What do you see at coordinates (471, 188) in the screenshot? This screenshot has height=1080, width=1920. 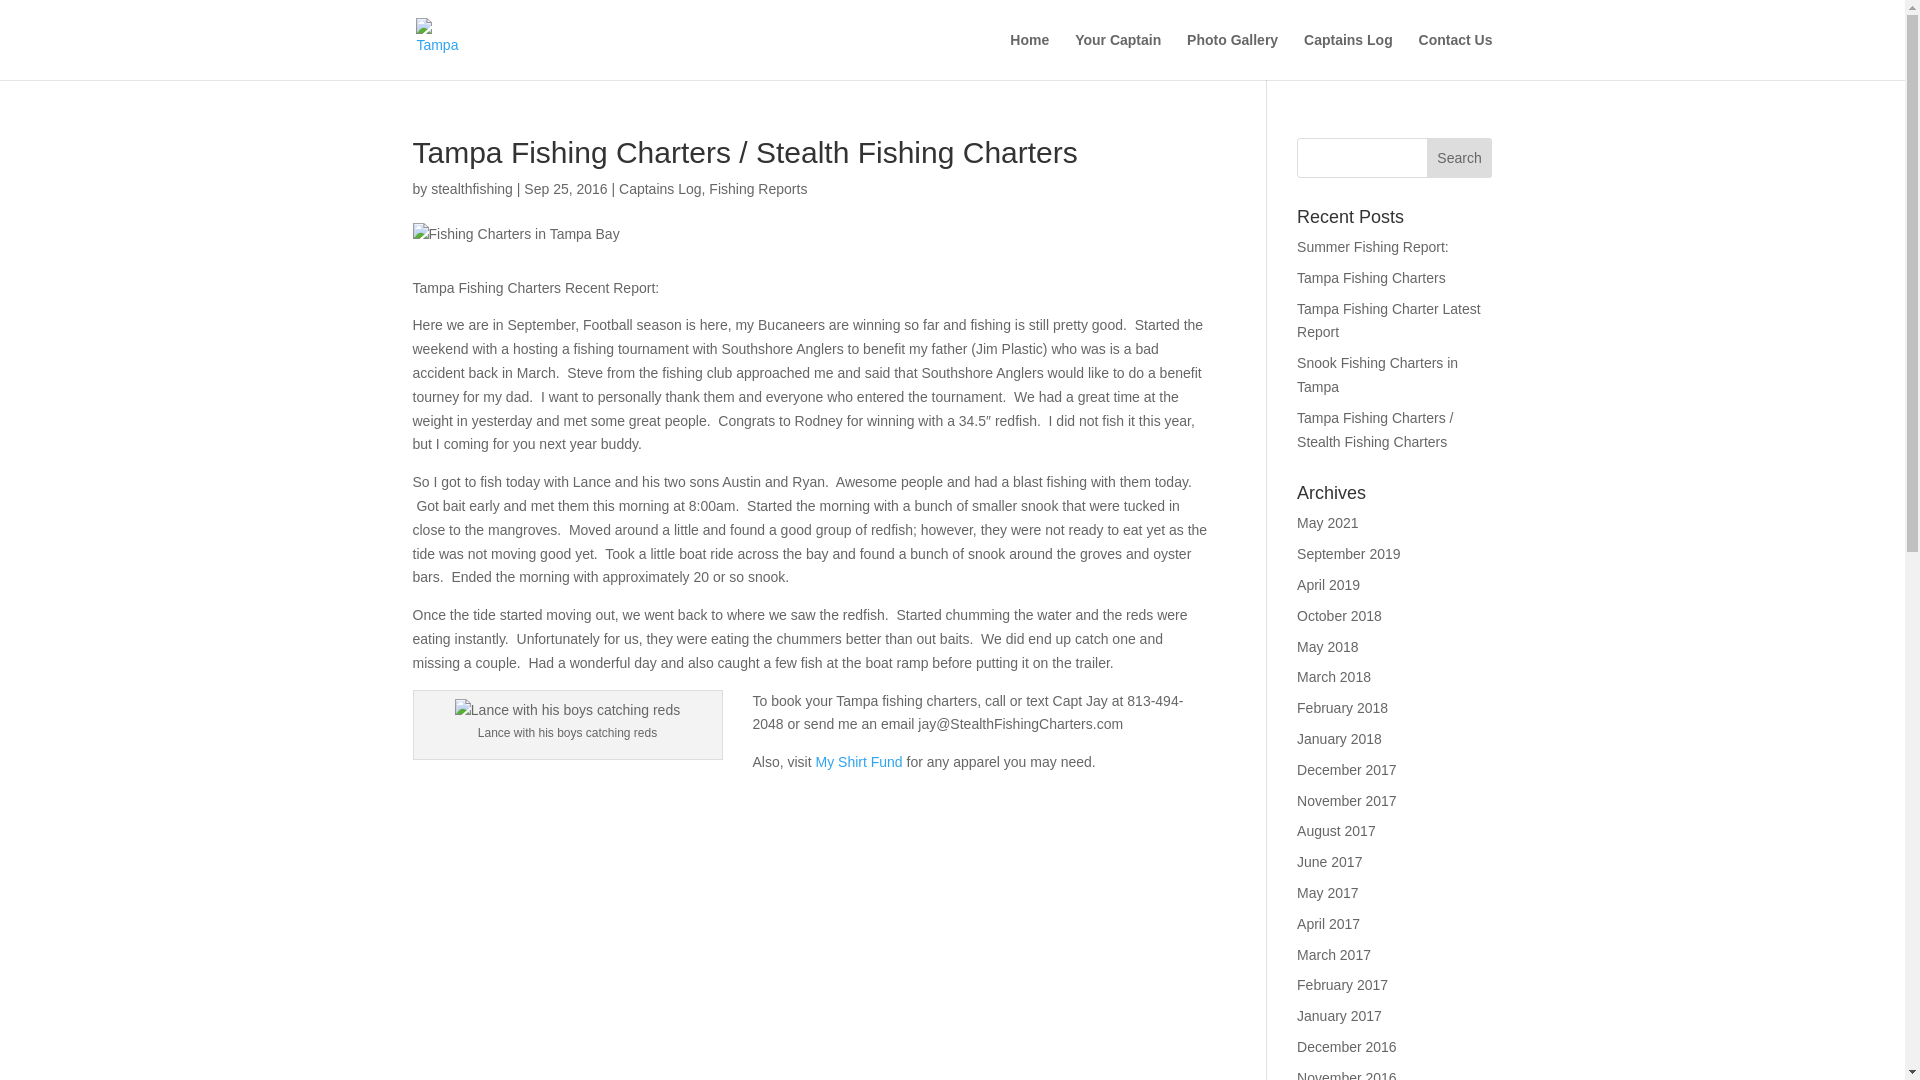 I see `Posts by stealthfishing` at bounding box center [471, 188].